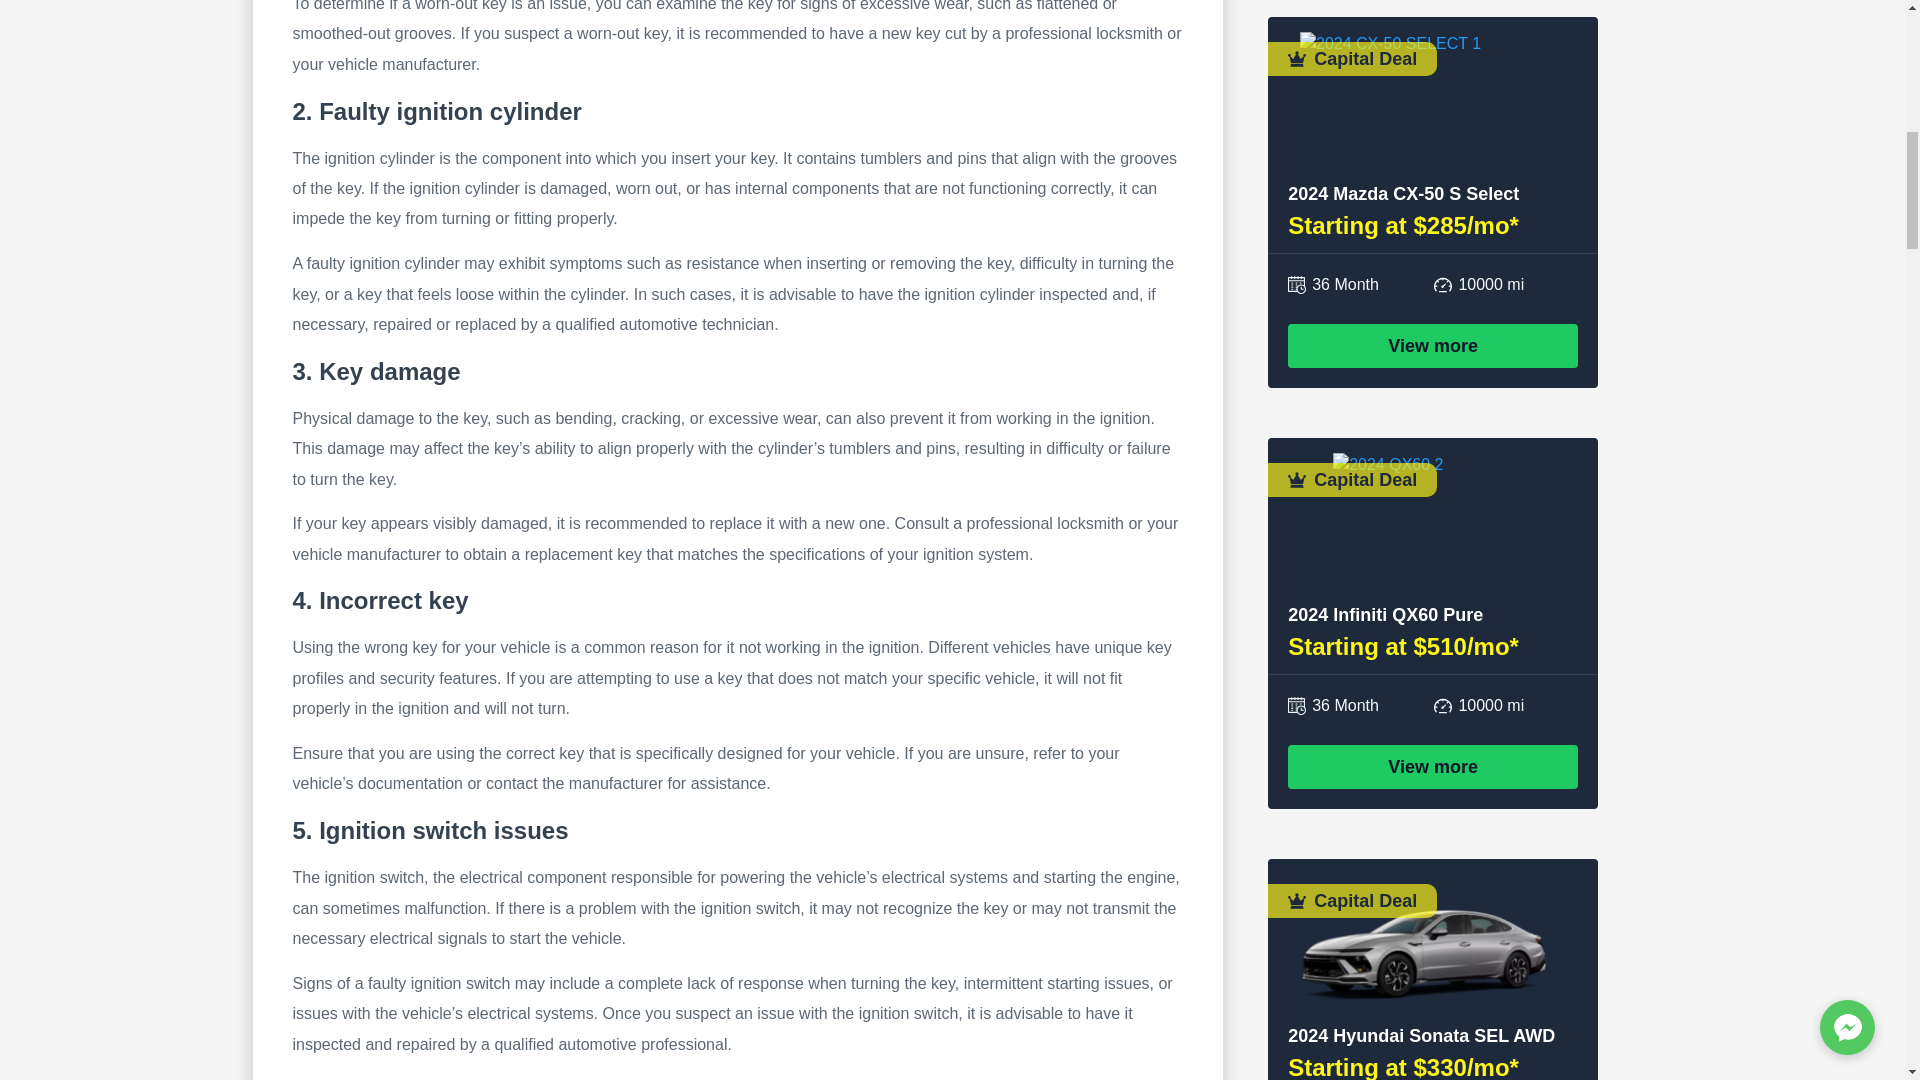 This screenshot has height=1080, width=1920. What do you see at coordinates (1433, 346) in the screenshot?
I see `View more` at bounding box center [1433, 346].